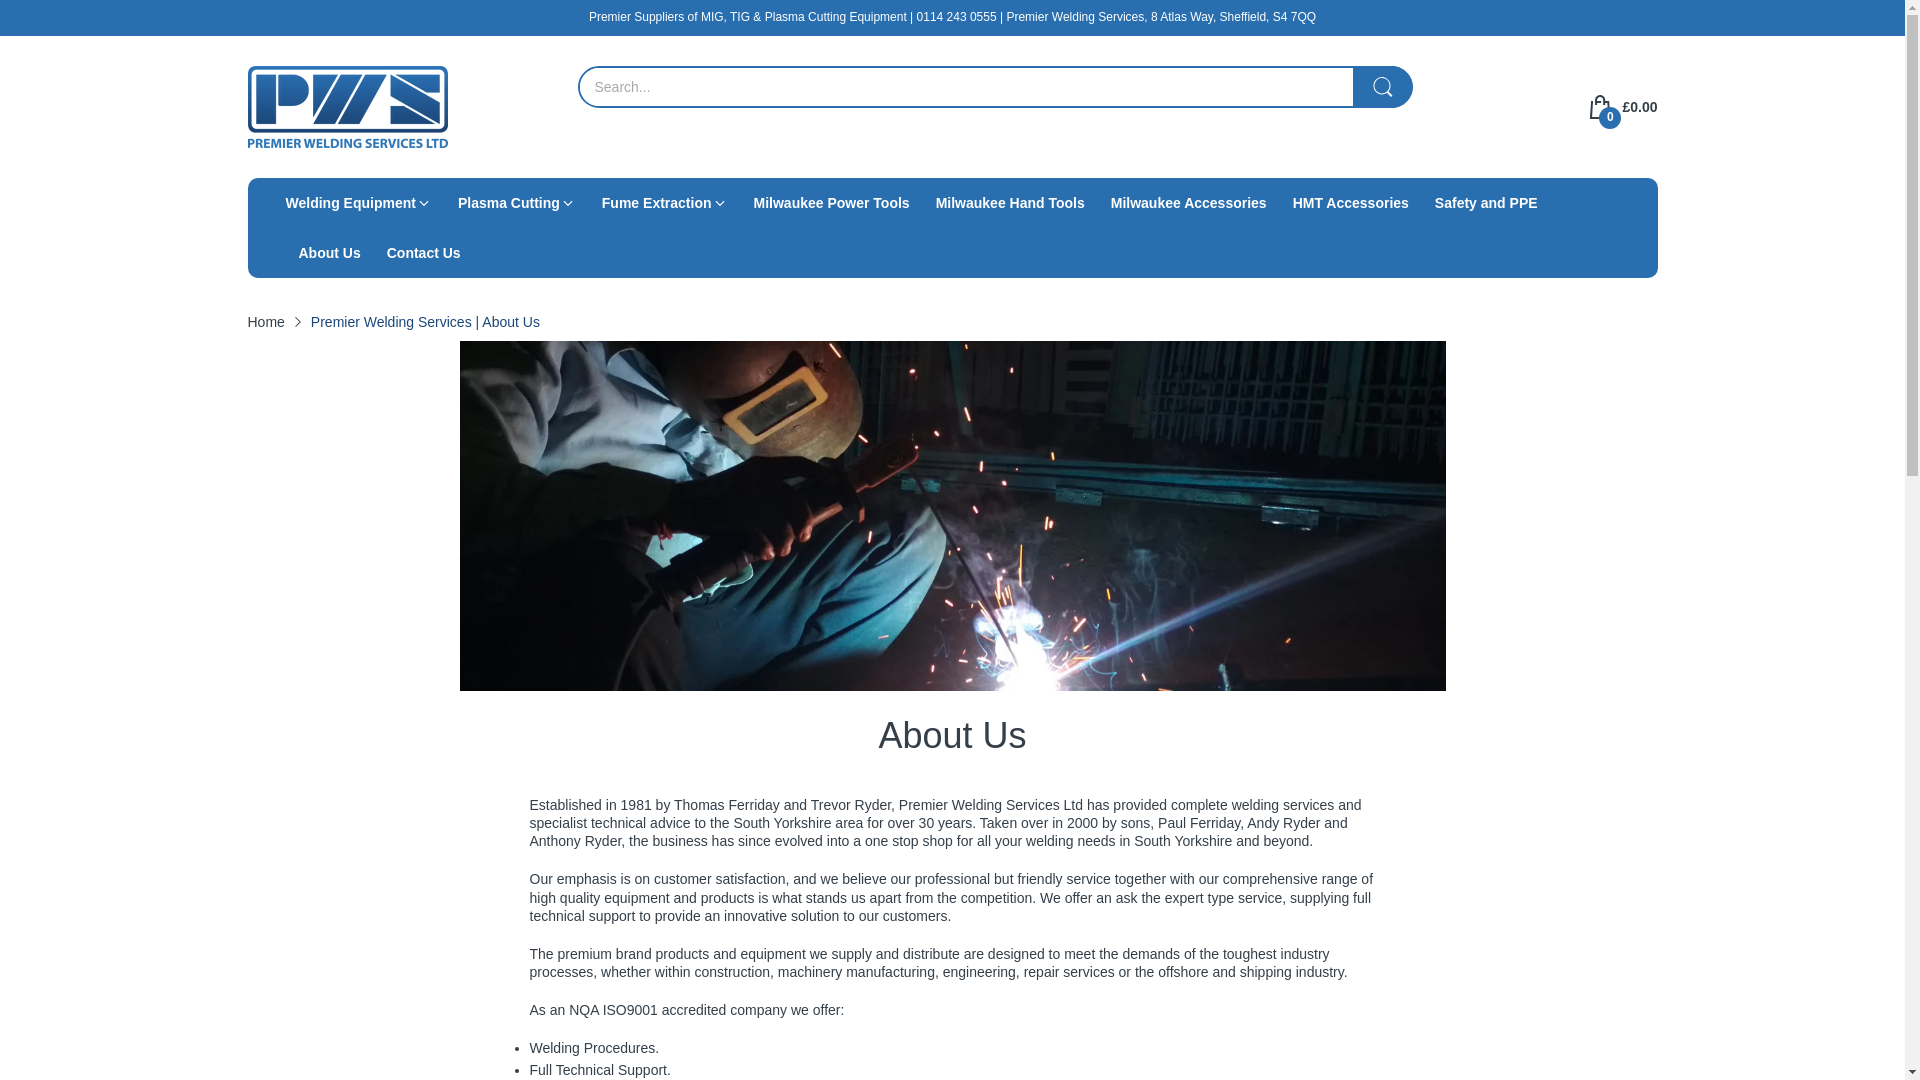 The width and height of the screenshot is (1920, 1080). Describe the element at coordinates (657, 202) in the screenshot. I see `Fume Extraction` at that location.